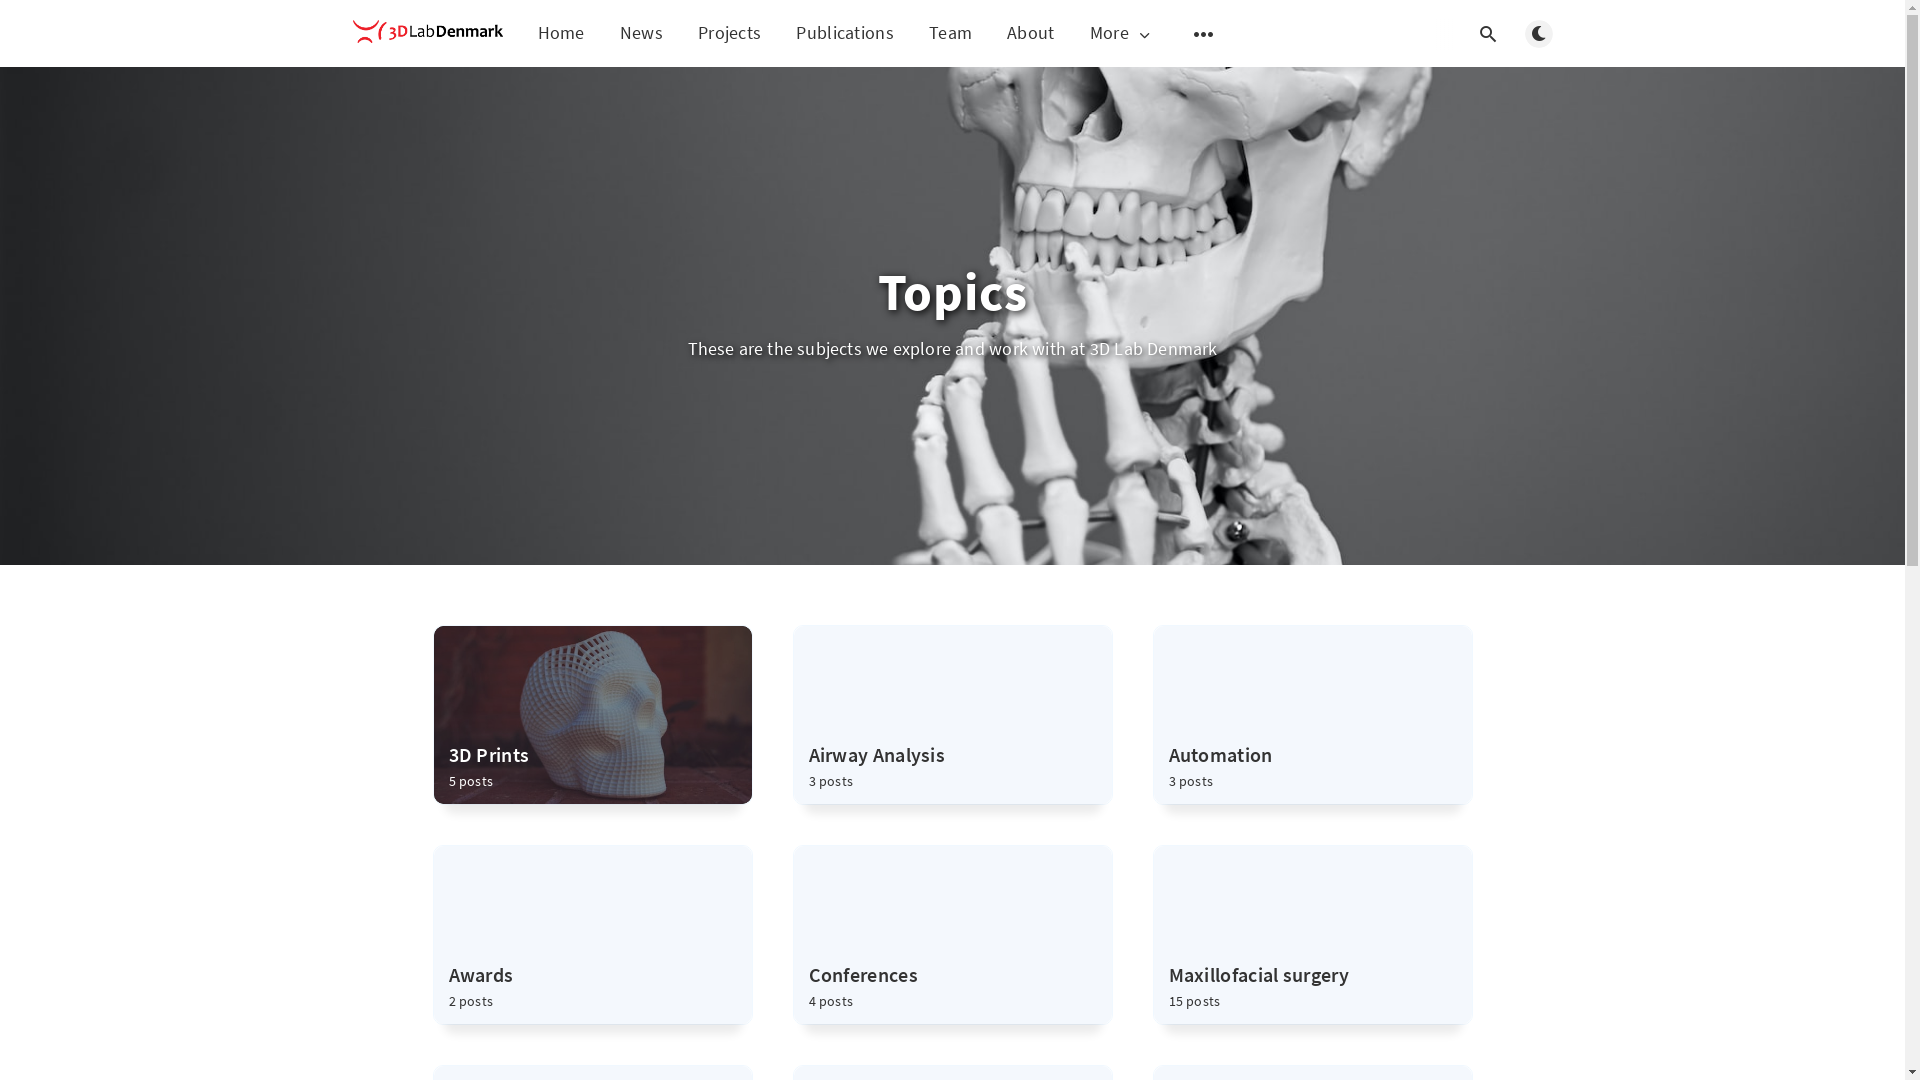 The width and height of the screenshot is (1920, 1080). Describe the element at coordinates (845, 32) in the screenshot. I see `Publications` at that location.